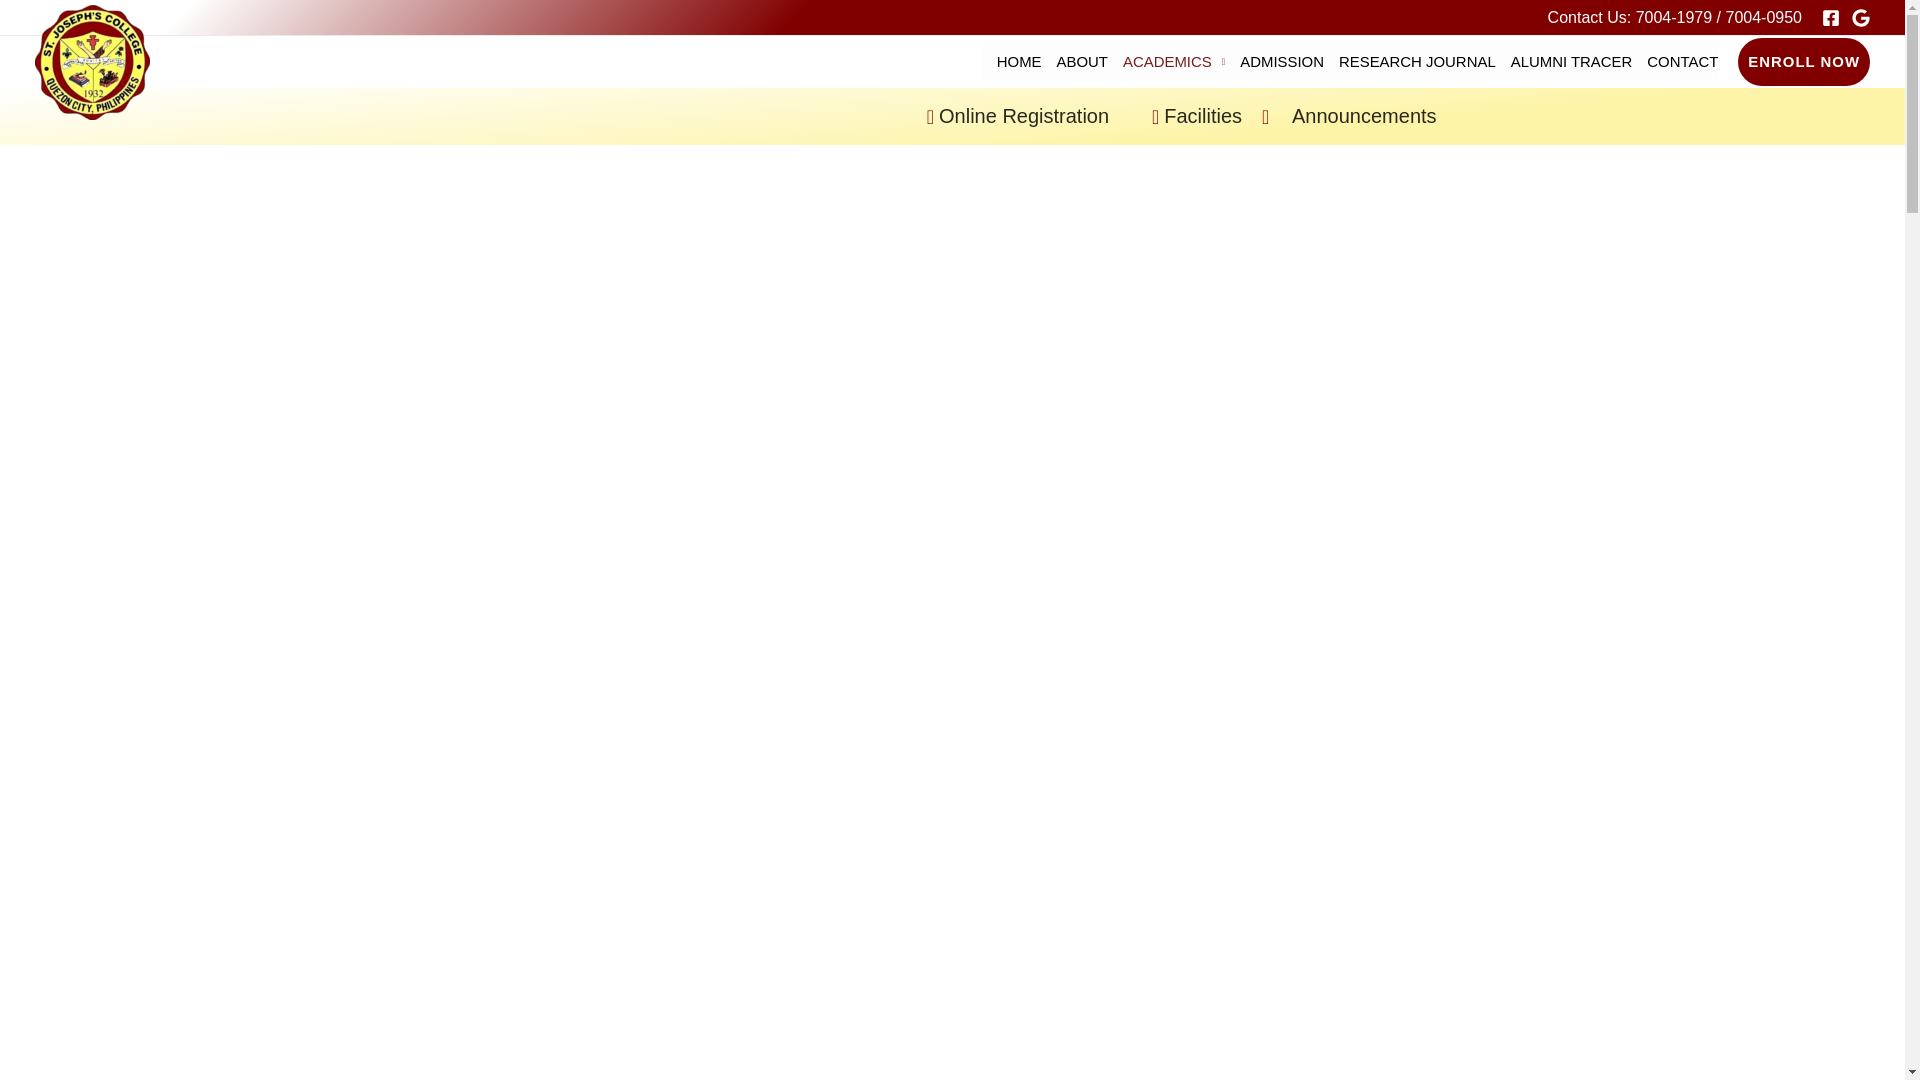  I want to click on CONTACT, so click(1675, 62).